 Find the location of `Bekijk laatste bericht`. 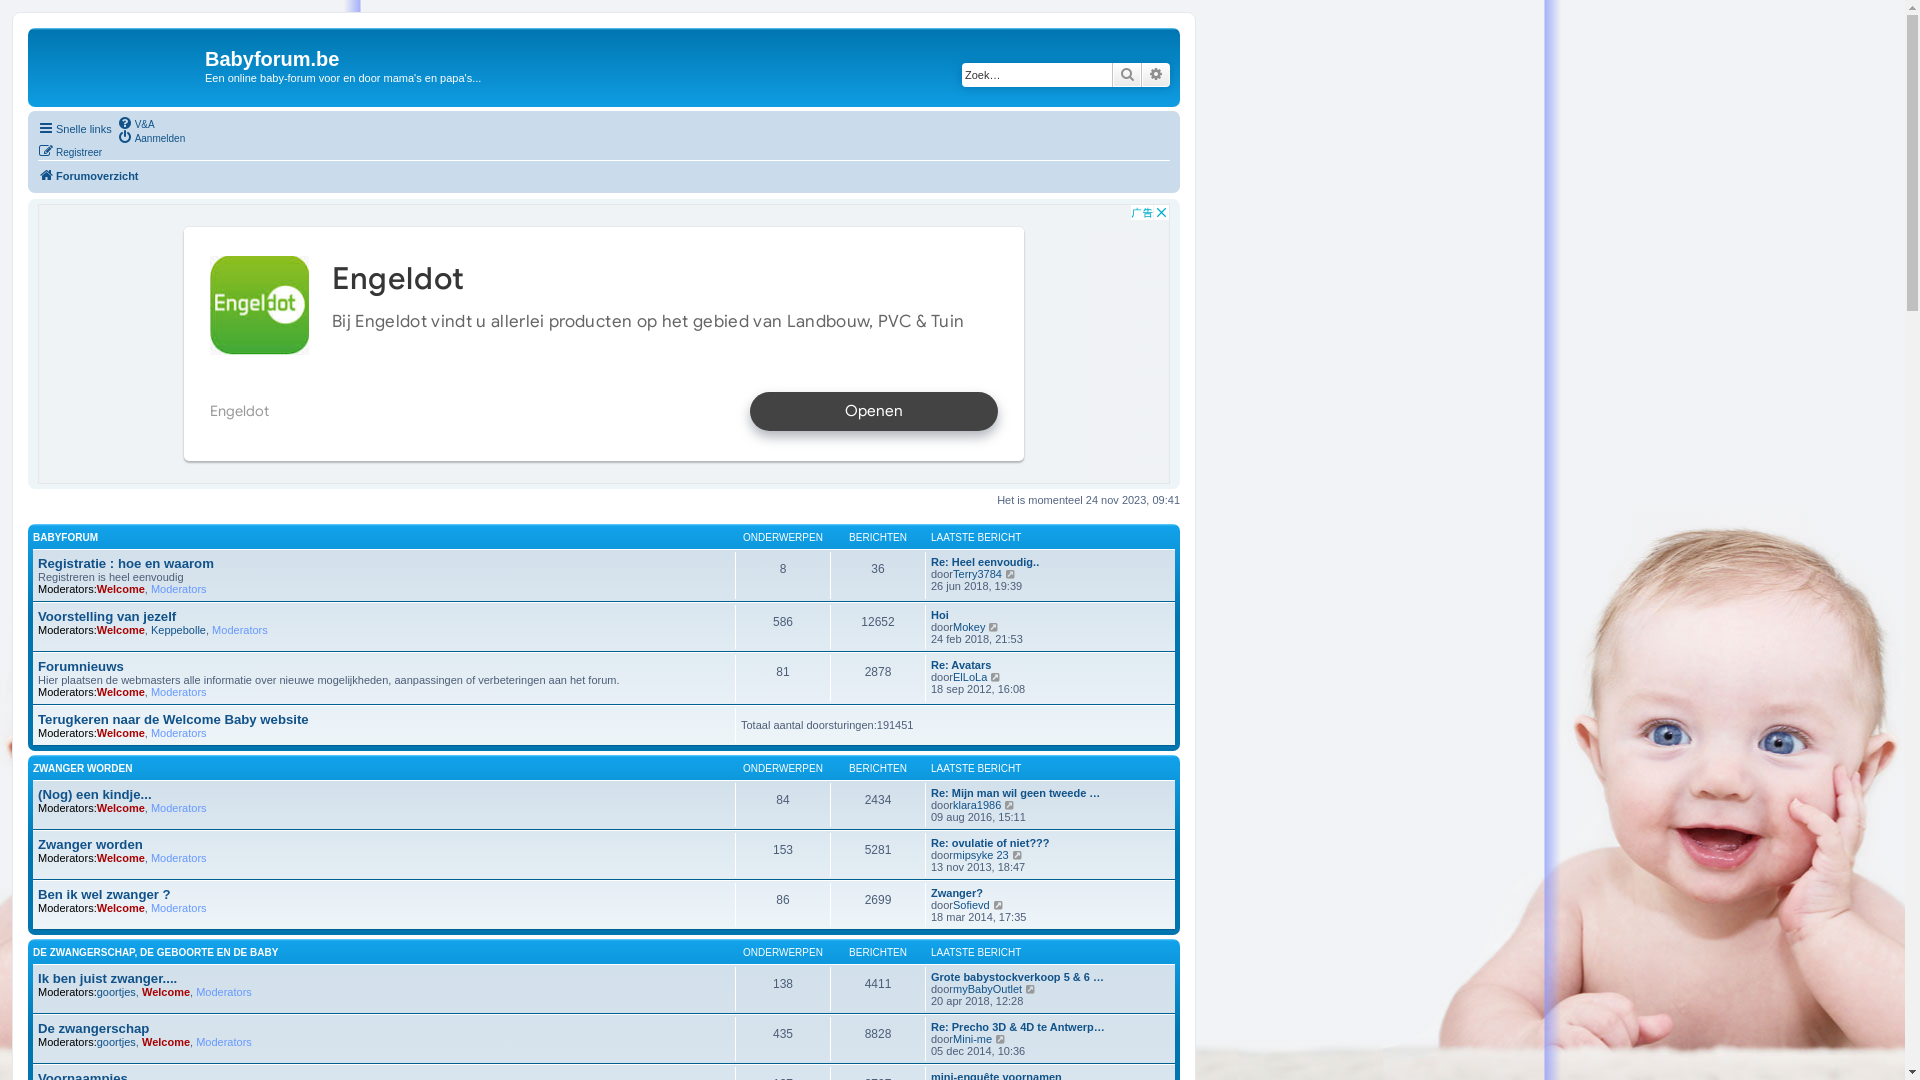

Bekijk laatste bericht is located at coordinates (1010, 805).